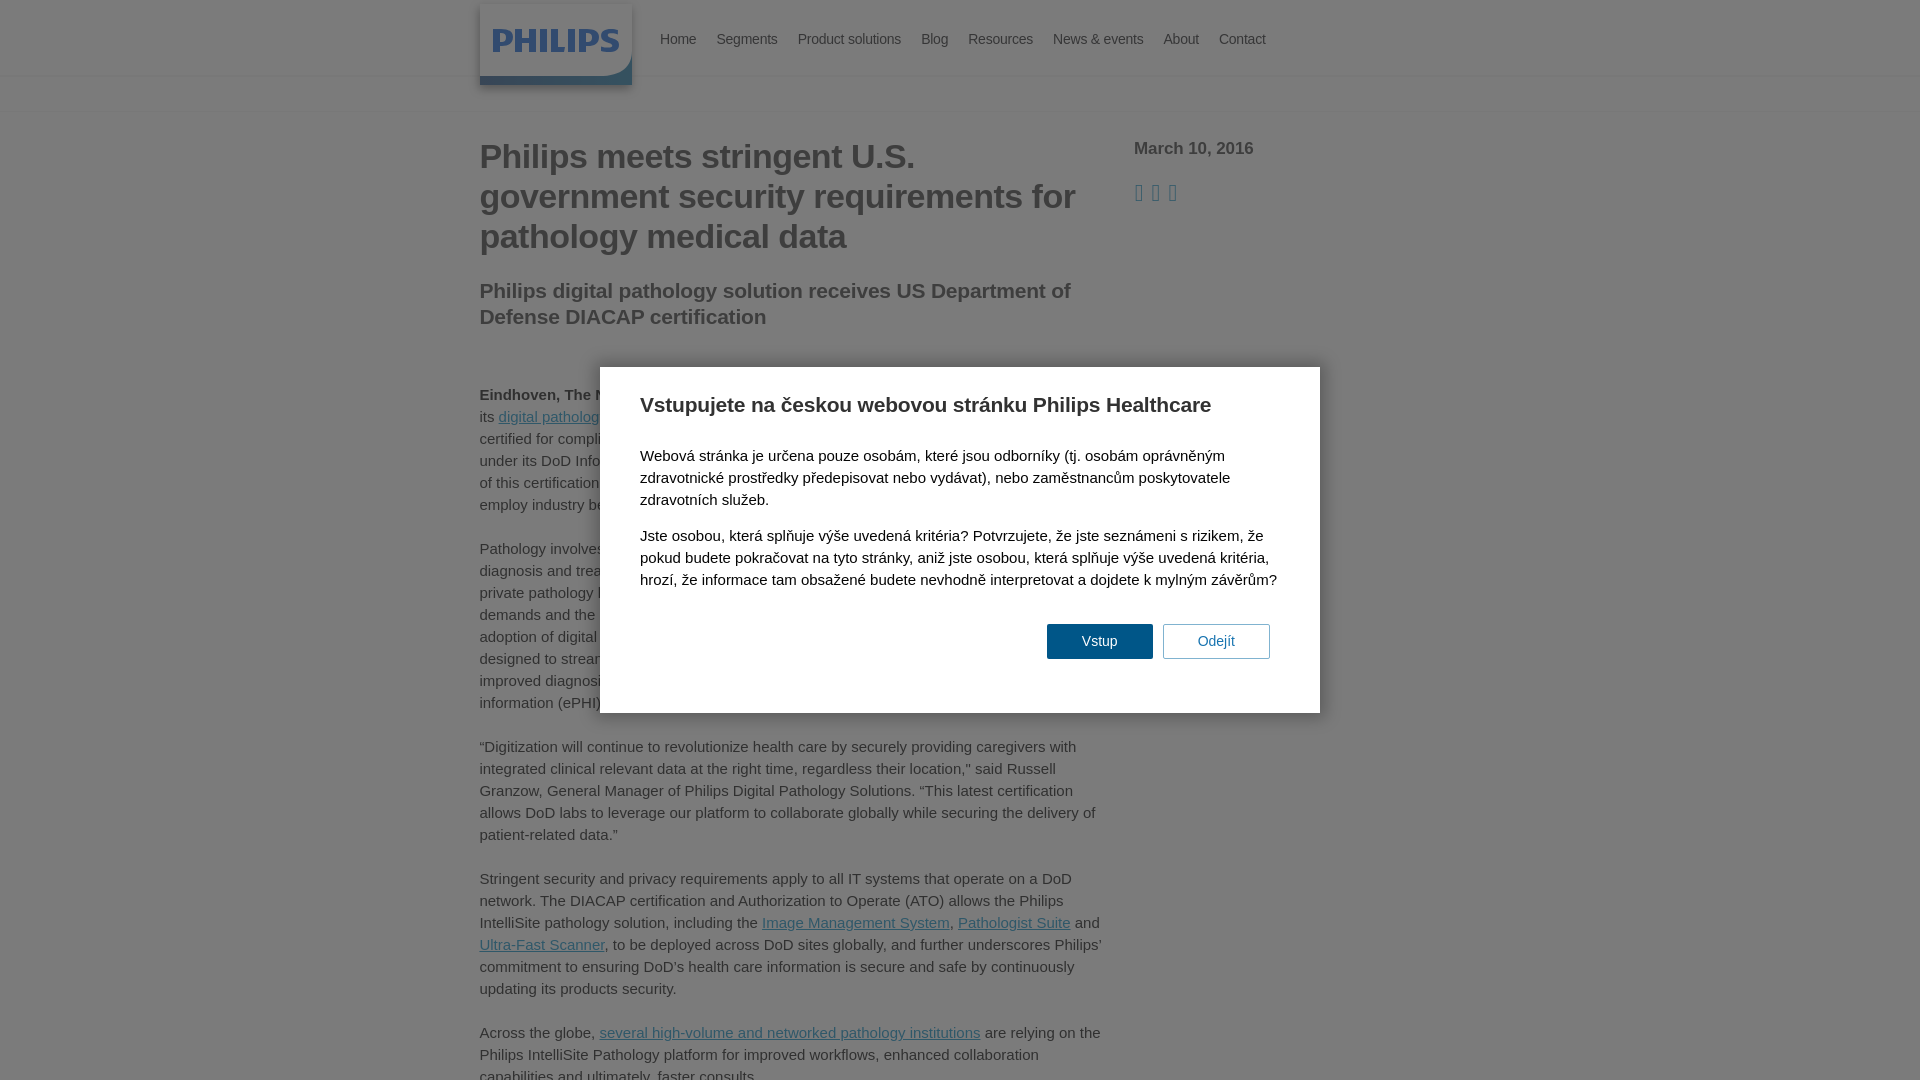  What do you see at coordinates (789, 1032) in the screenshot?
I see `several high-volume and networked pathology institutions` at bounding box center [789, 1032].